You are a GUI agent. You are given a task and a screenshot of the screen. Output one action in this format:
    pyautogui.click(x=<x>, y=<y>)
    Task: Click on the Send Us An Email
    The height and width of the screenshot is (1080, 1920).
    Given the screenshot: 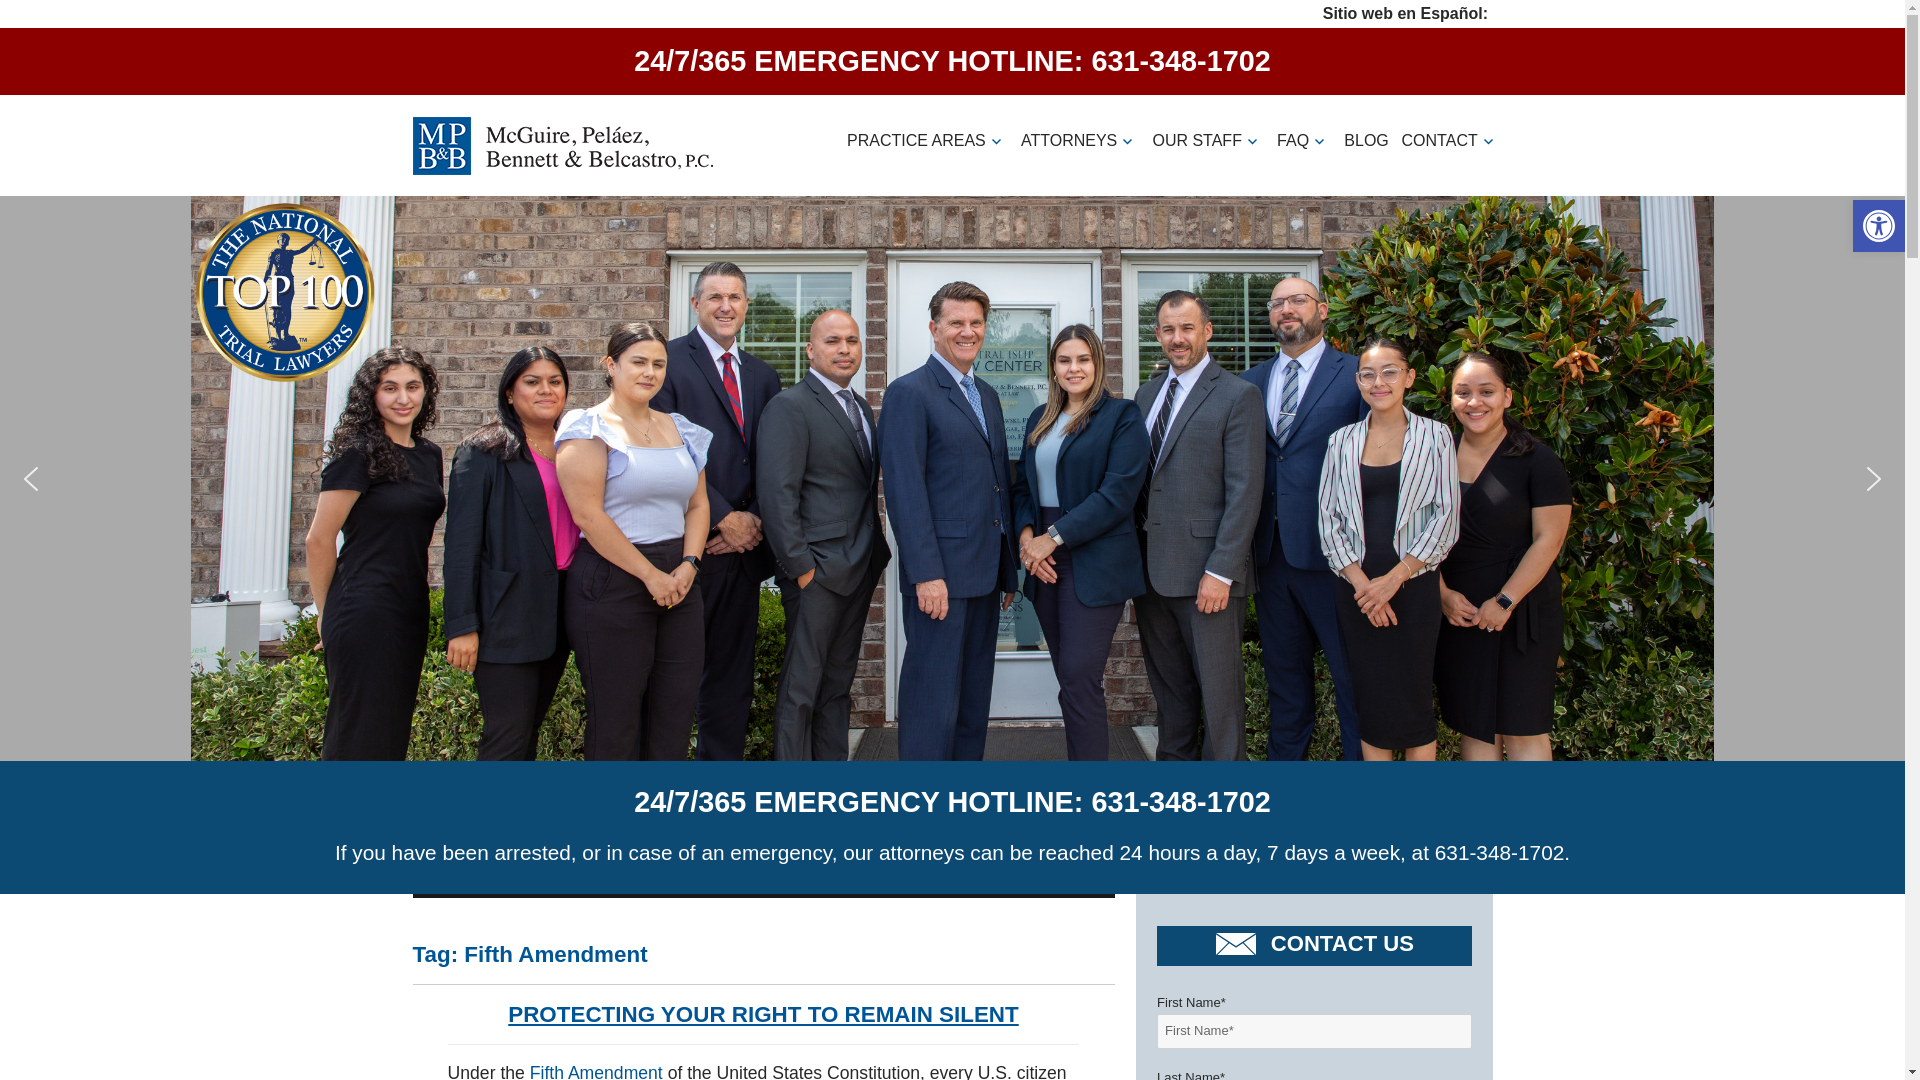 What is the action you would take?
    pyautogui.click(x=1240, y=946)
    